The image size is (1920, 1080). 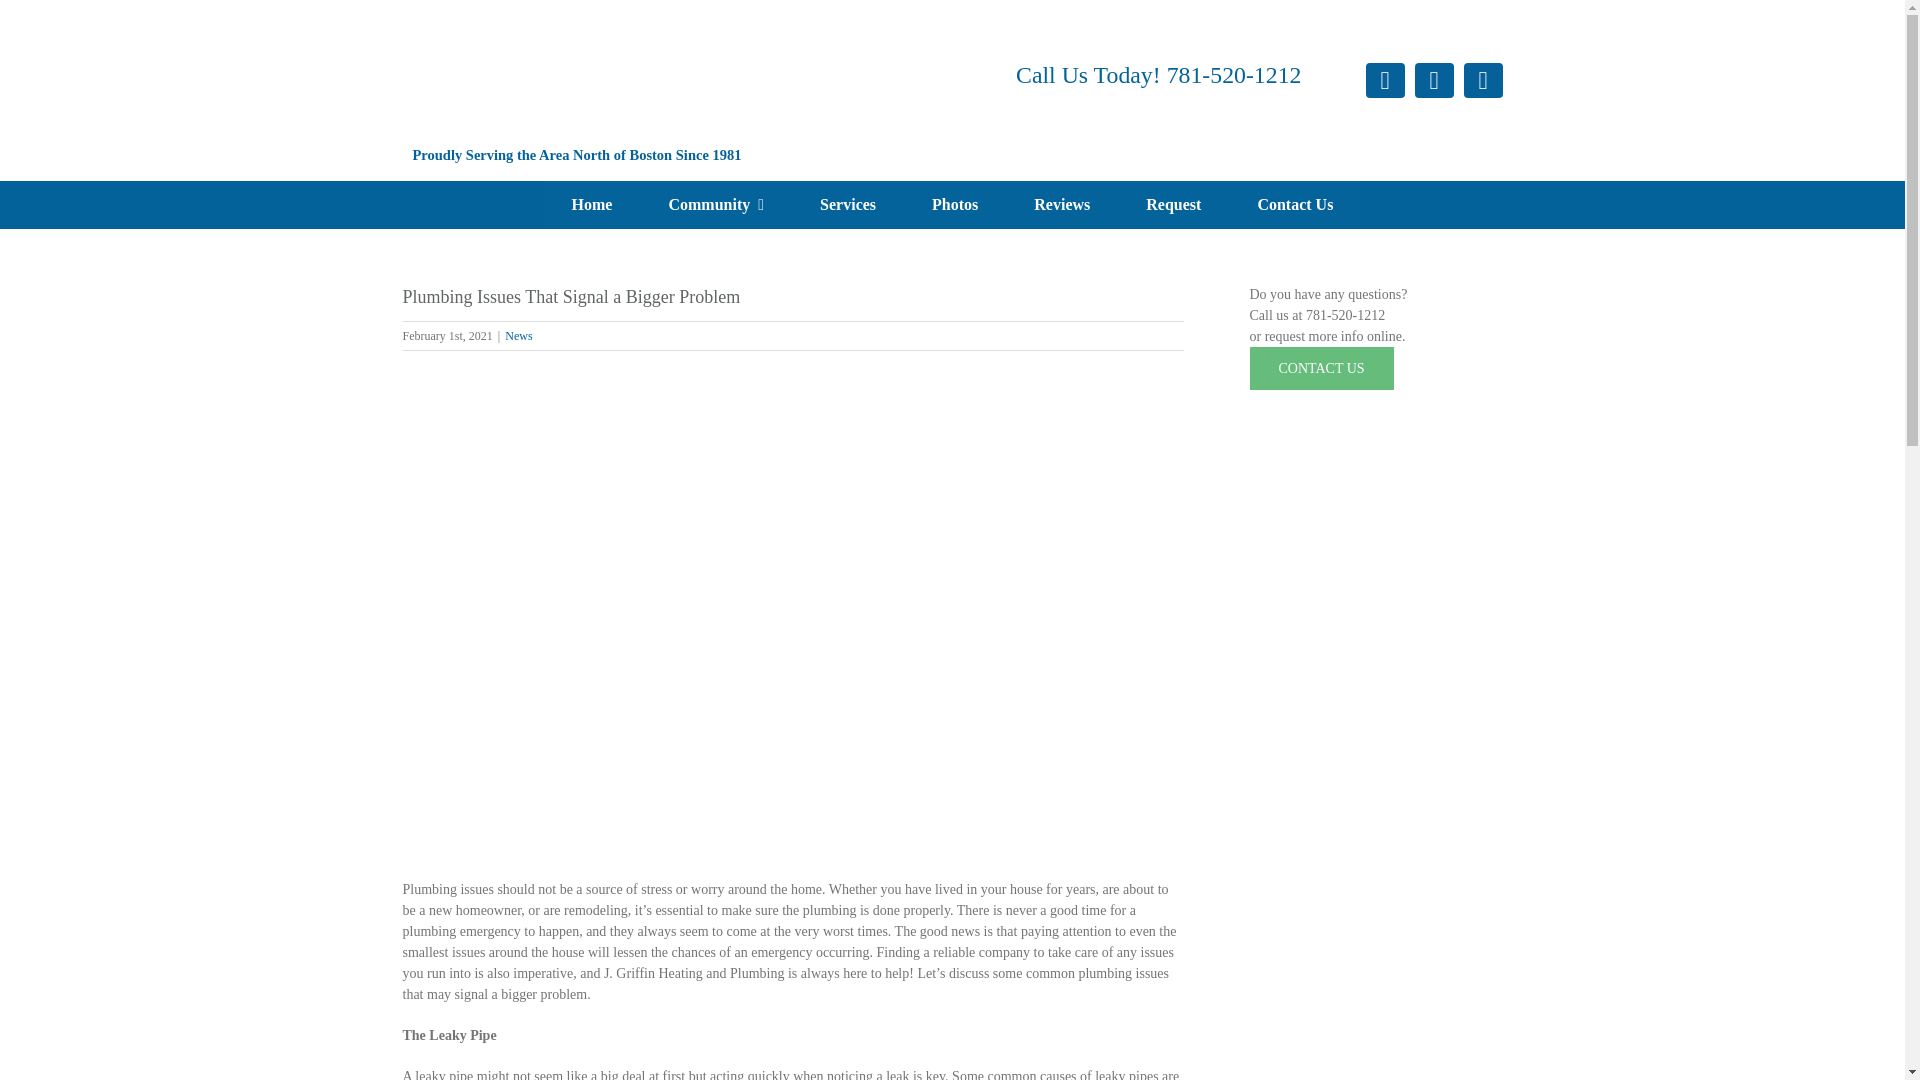 What do you see at coordinates (592, 204) in the screenshot?
I see `Home` at bounding box center [592, 204].